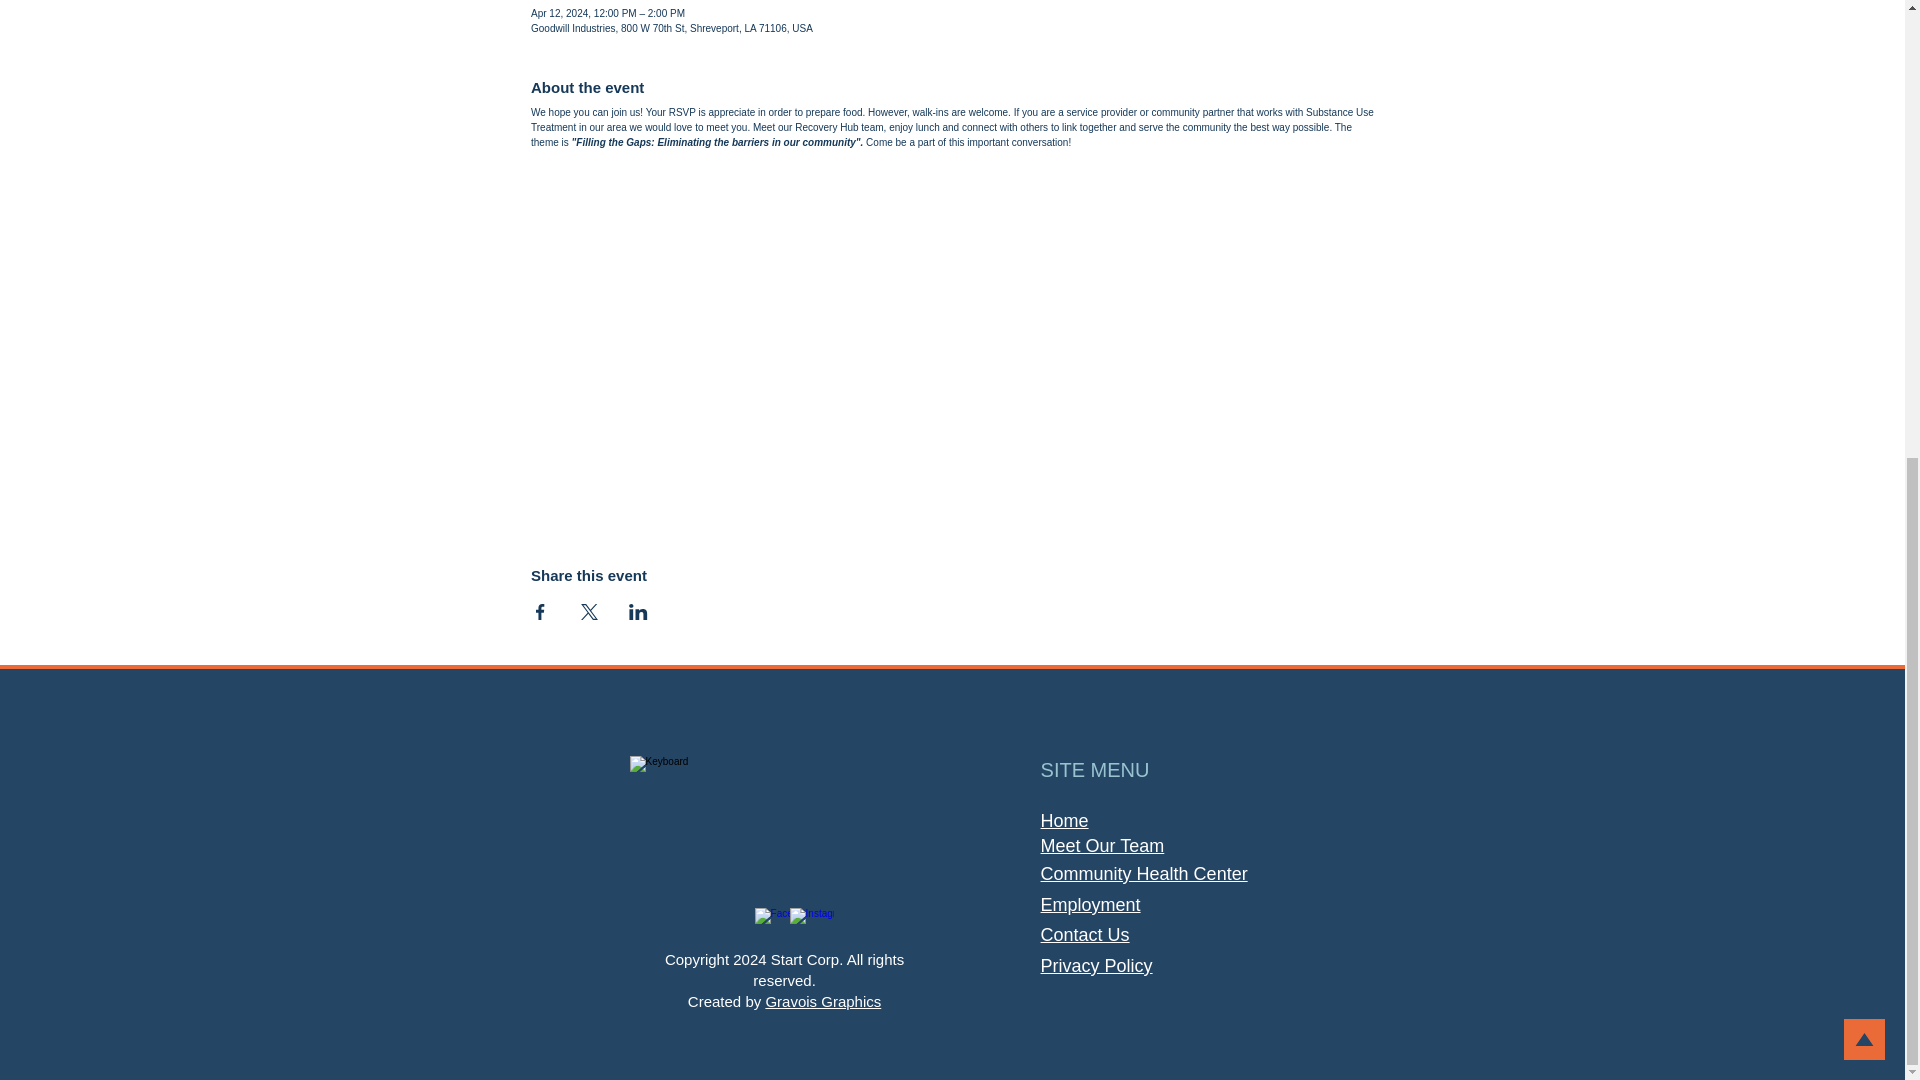 The image size is (1920, 1080). What do you see at coordinates (1144, 874) in the screenshot?
I see `Community Health Center` at bounding box center [1144, 874].